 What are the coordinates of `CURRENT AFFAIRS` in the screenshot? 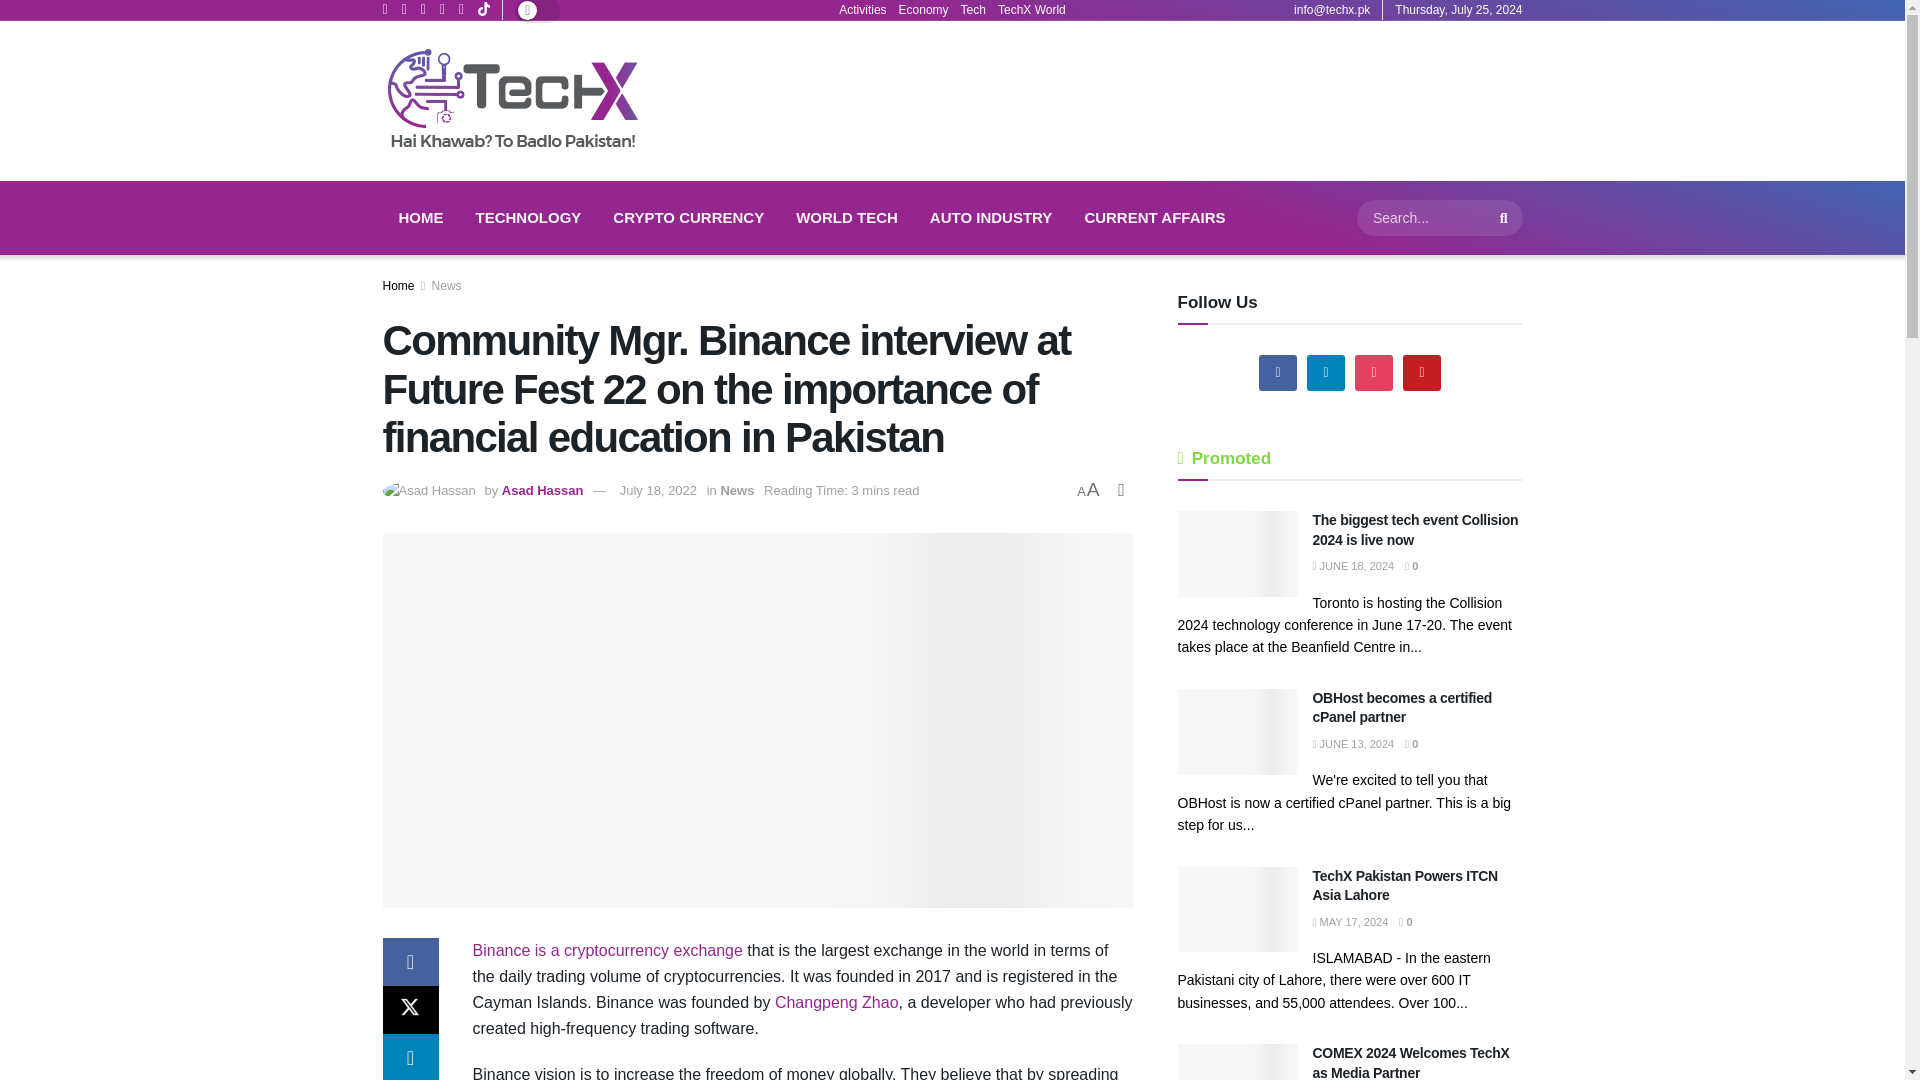 It's located at (1154, 218).